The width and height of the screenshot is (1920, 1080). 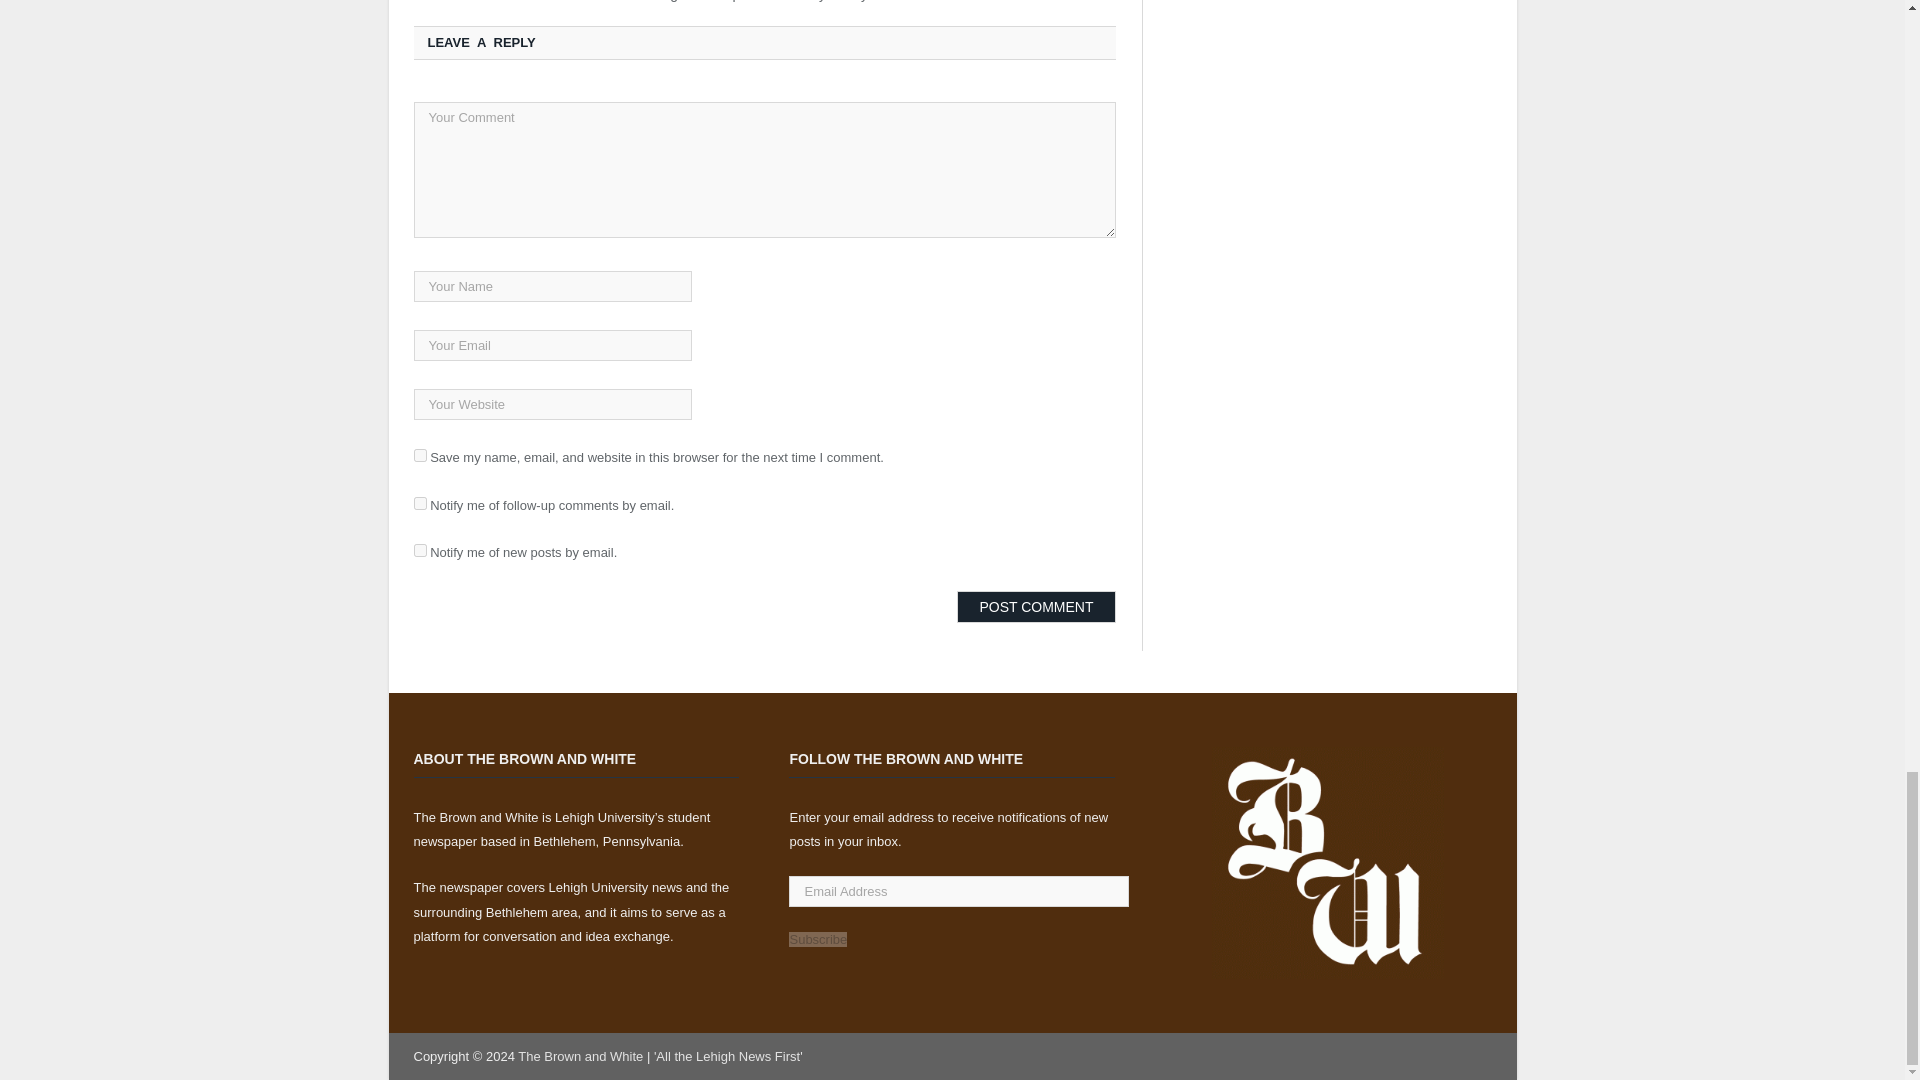 I want to click on subscribe, so click(x=420, y=550).